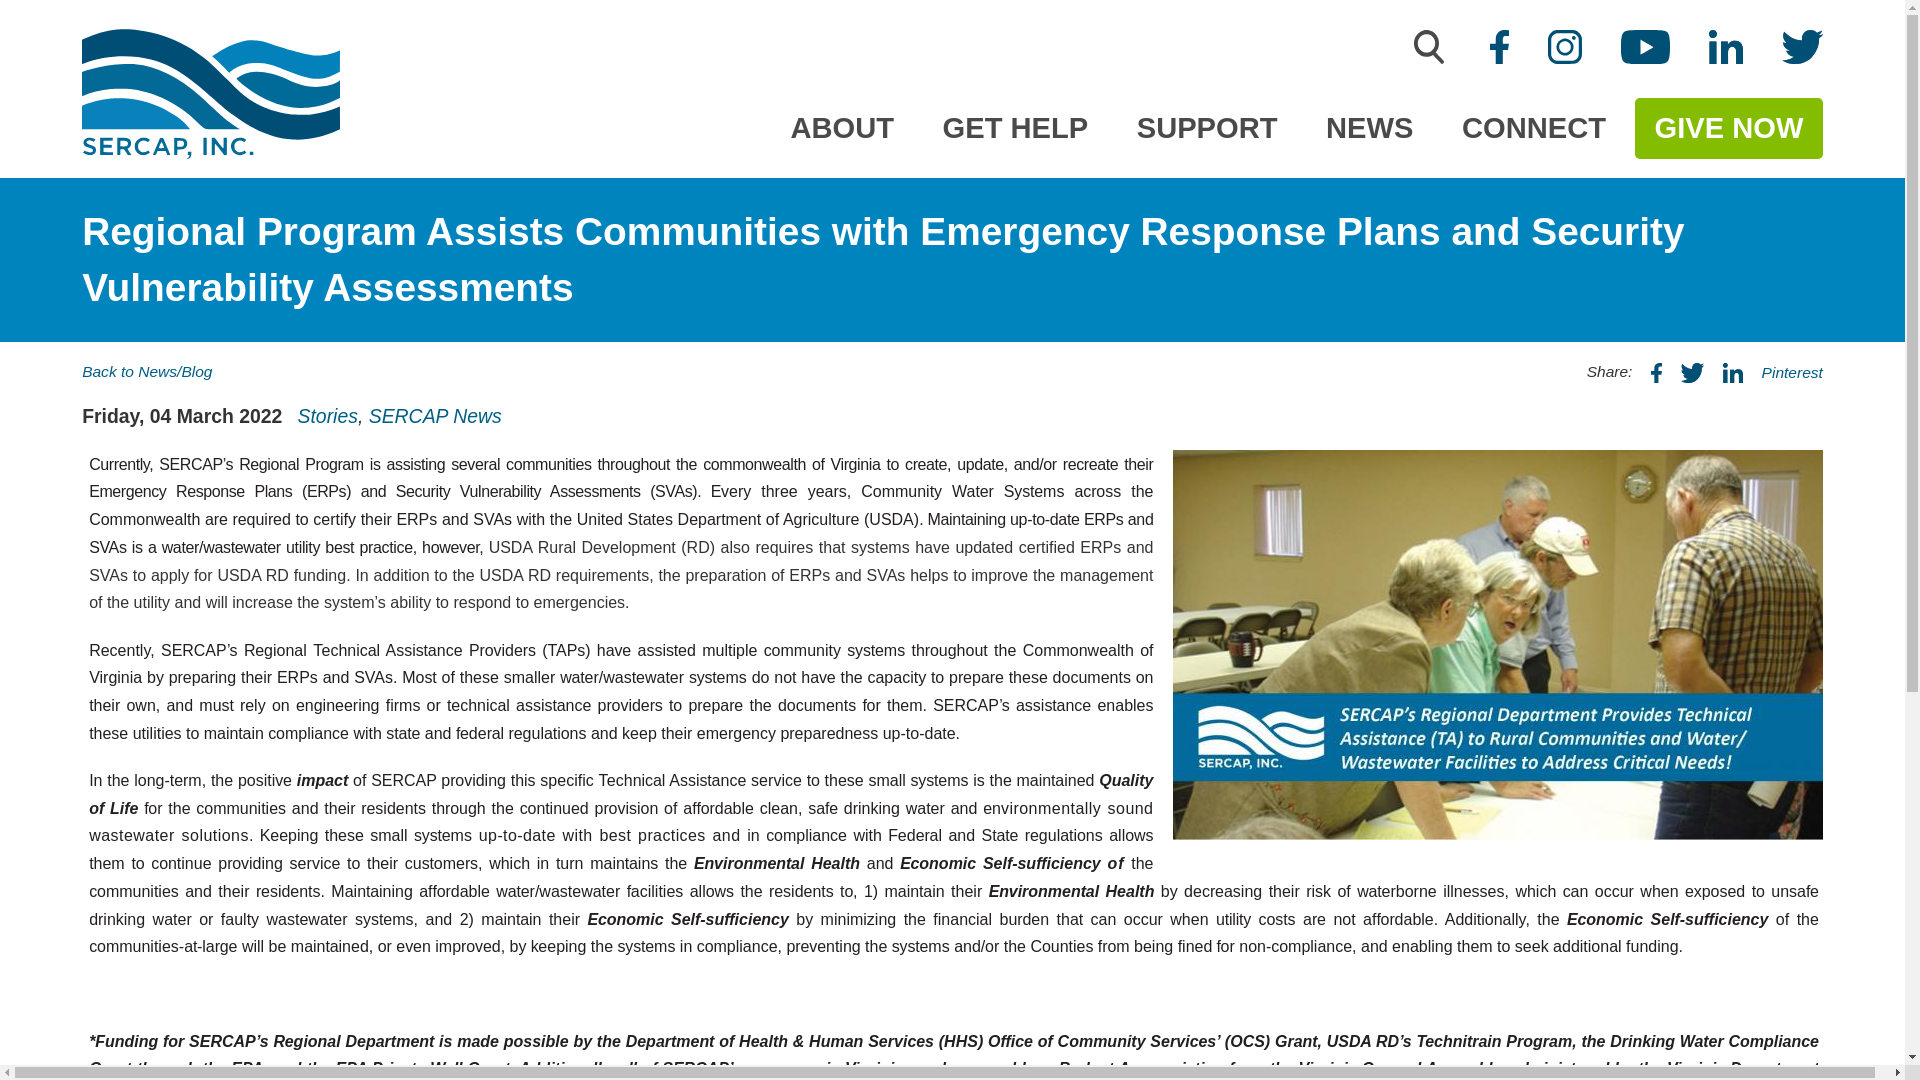 This screenshot has width=1920, height=1080. What do you see at coordinates (1645, 46) in the screenshot?
I see `Youtube` at bounding box center [1645, 46].